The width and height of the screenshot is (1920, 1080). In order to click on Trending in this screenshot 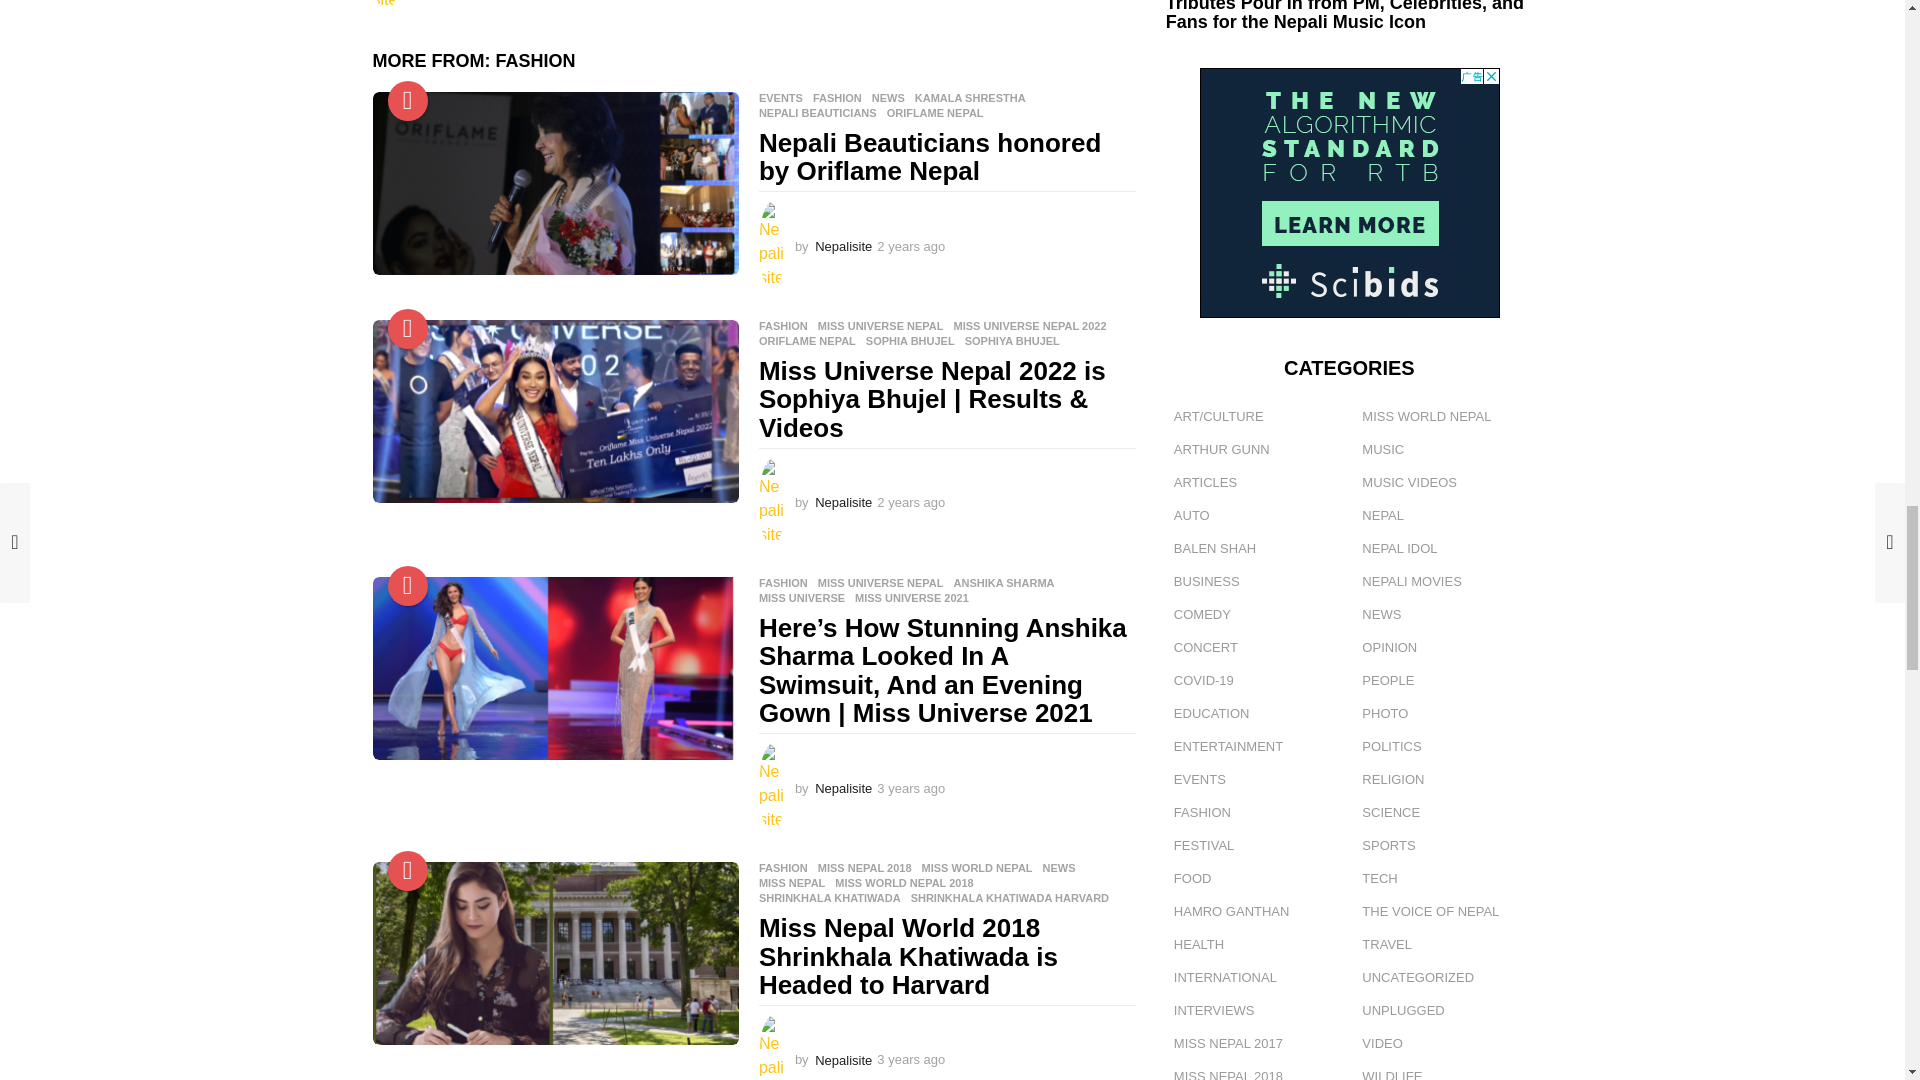, I will do `click(408, 871)`.